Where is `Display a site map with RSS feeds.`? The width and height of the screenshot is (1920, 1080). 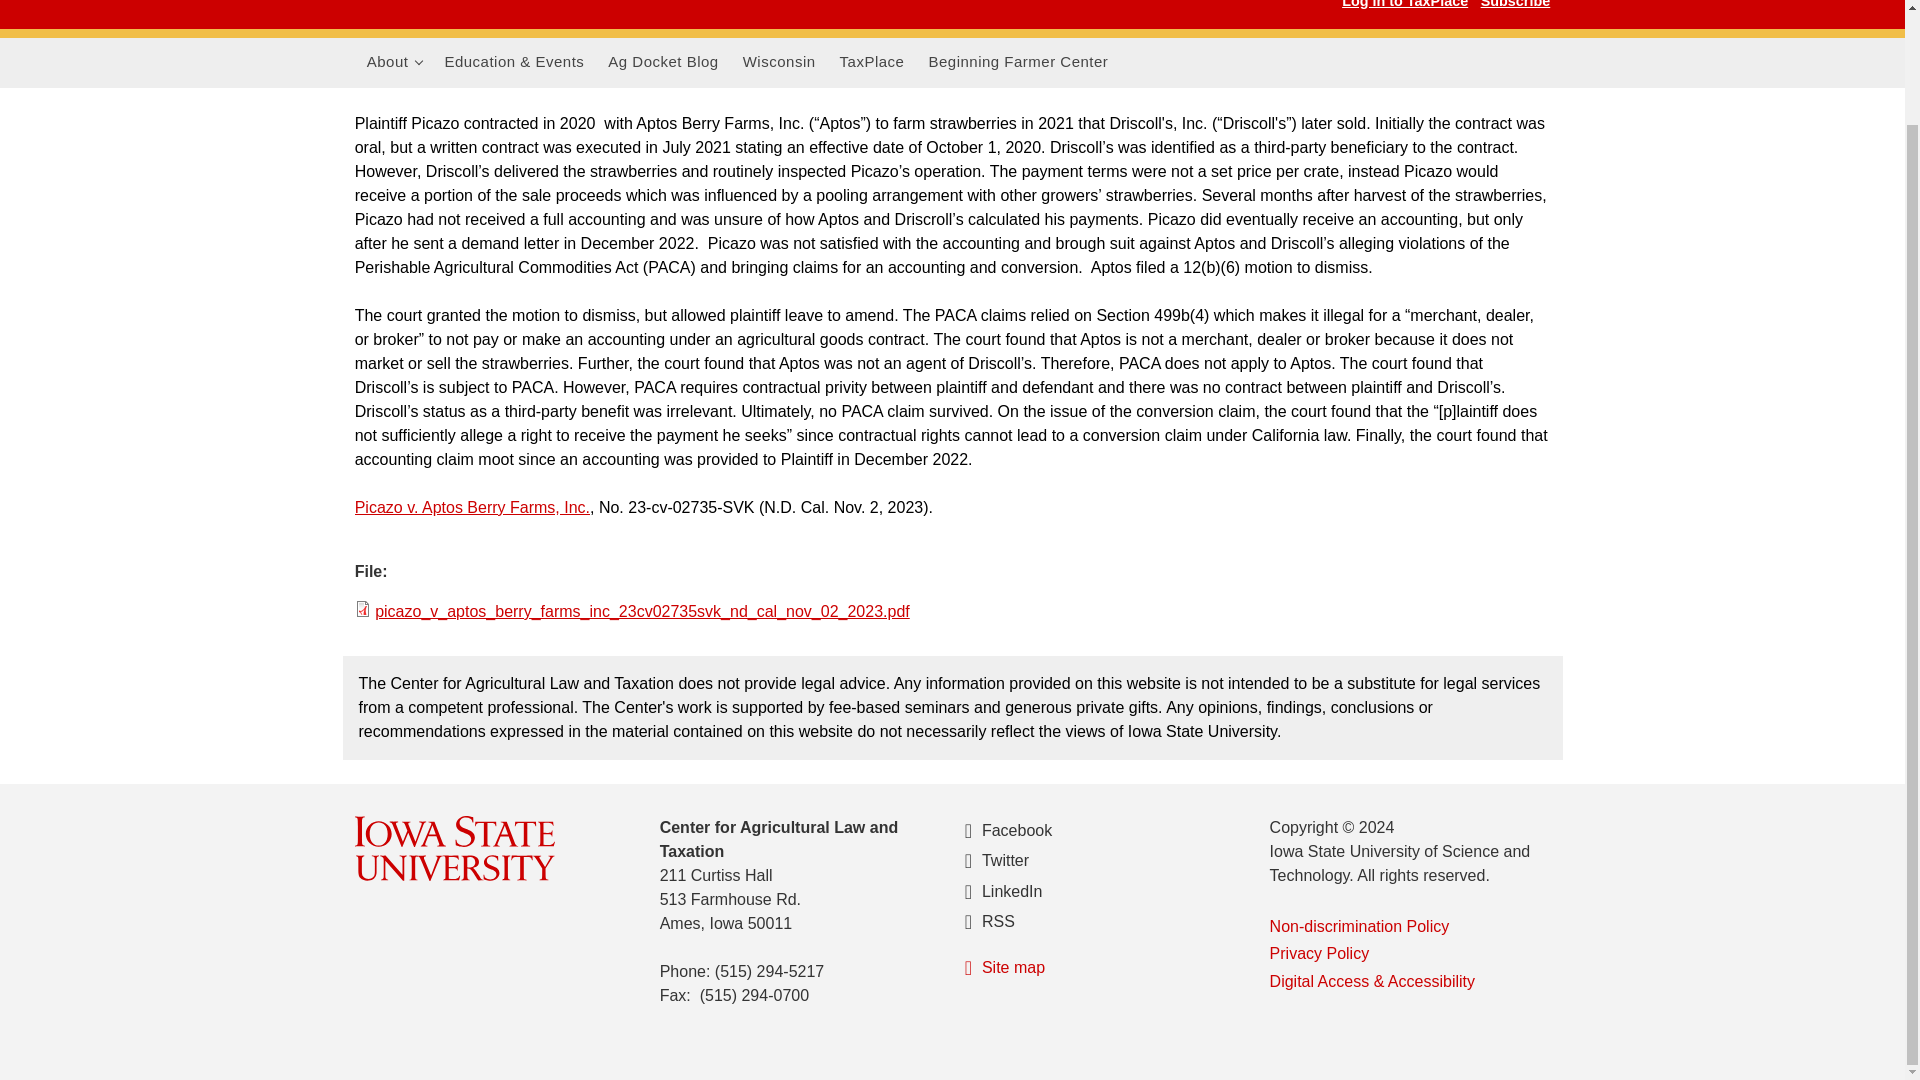
Display a site map with RSS feeds. is located at coordinates (1102, 968).